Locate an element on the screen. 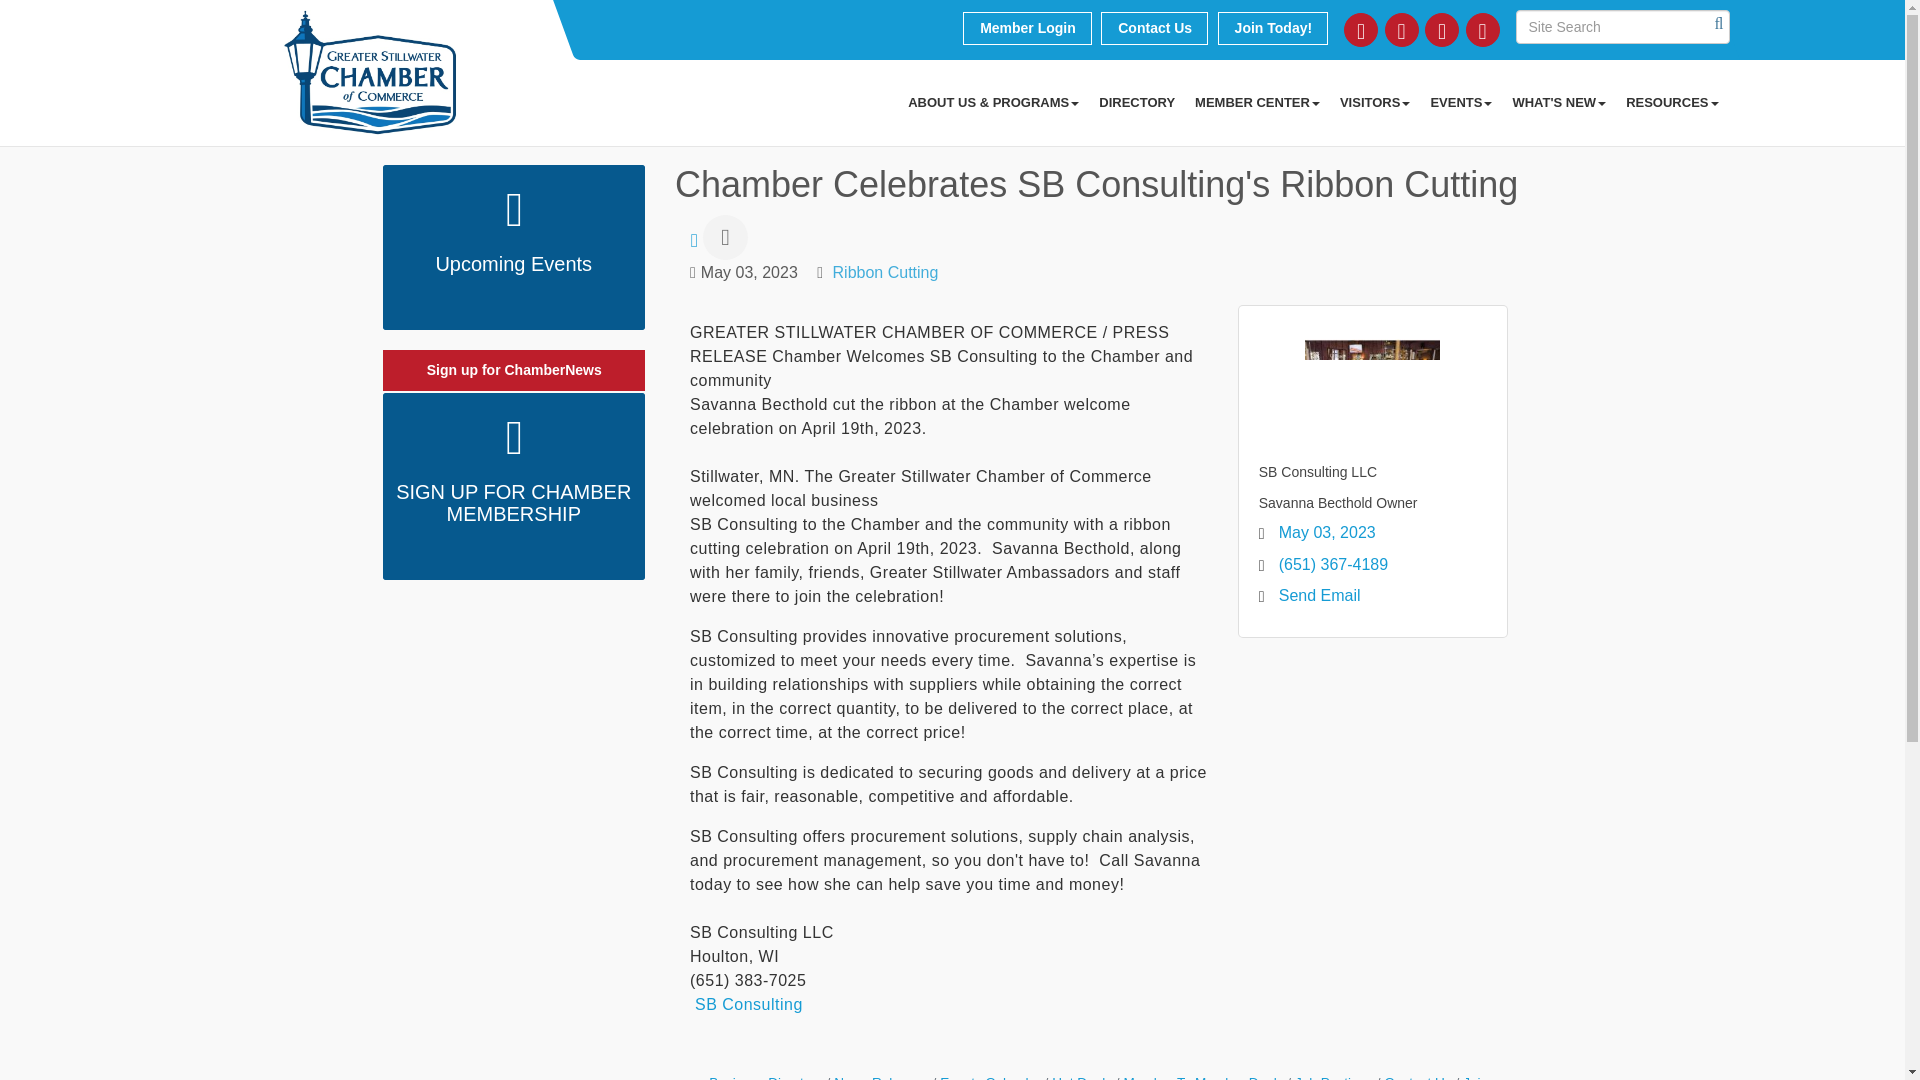  Contact Us is located at coordinates (1154, 28).